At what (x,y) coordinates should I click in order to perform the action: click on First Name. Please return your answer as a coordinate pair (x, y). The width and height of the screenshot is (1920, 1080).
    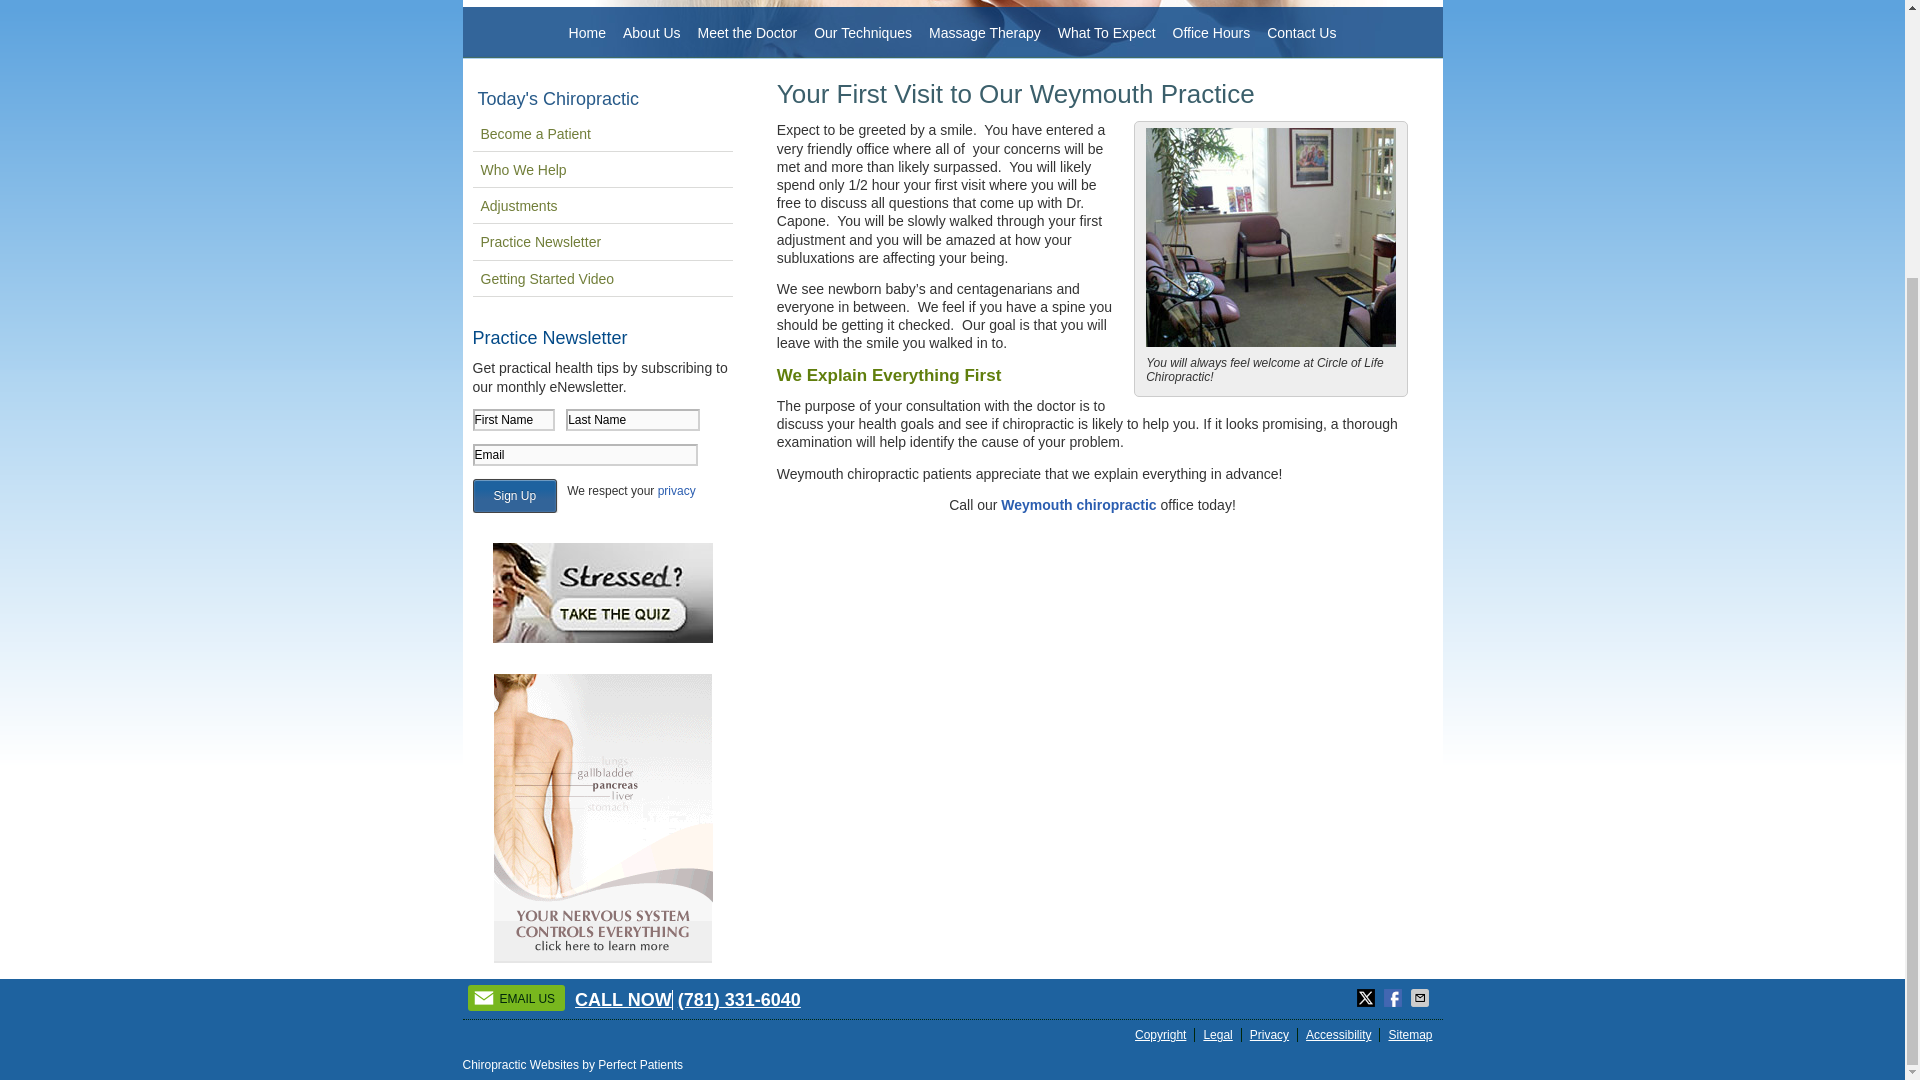
    Looking at the image, I should click on (513, 420).